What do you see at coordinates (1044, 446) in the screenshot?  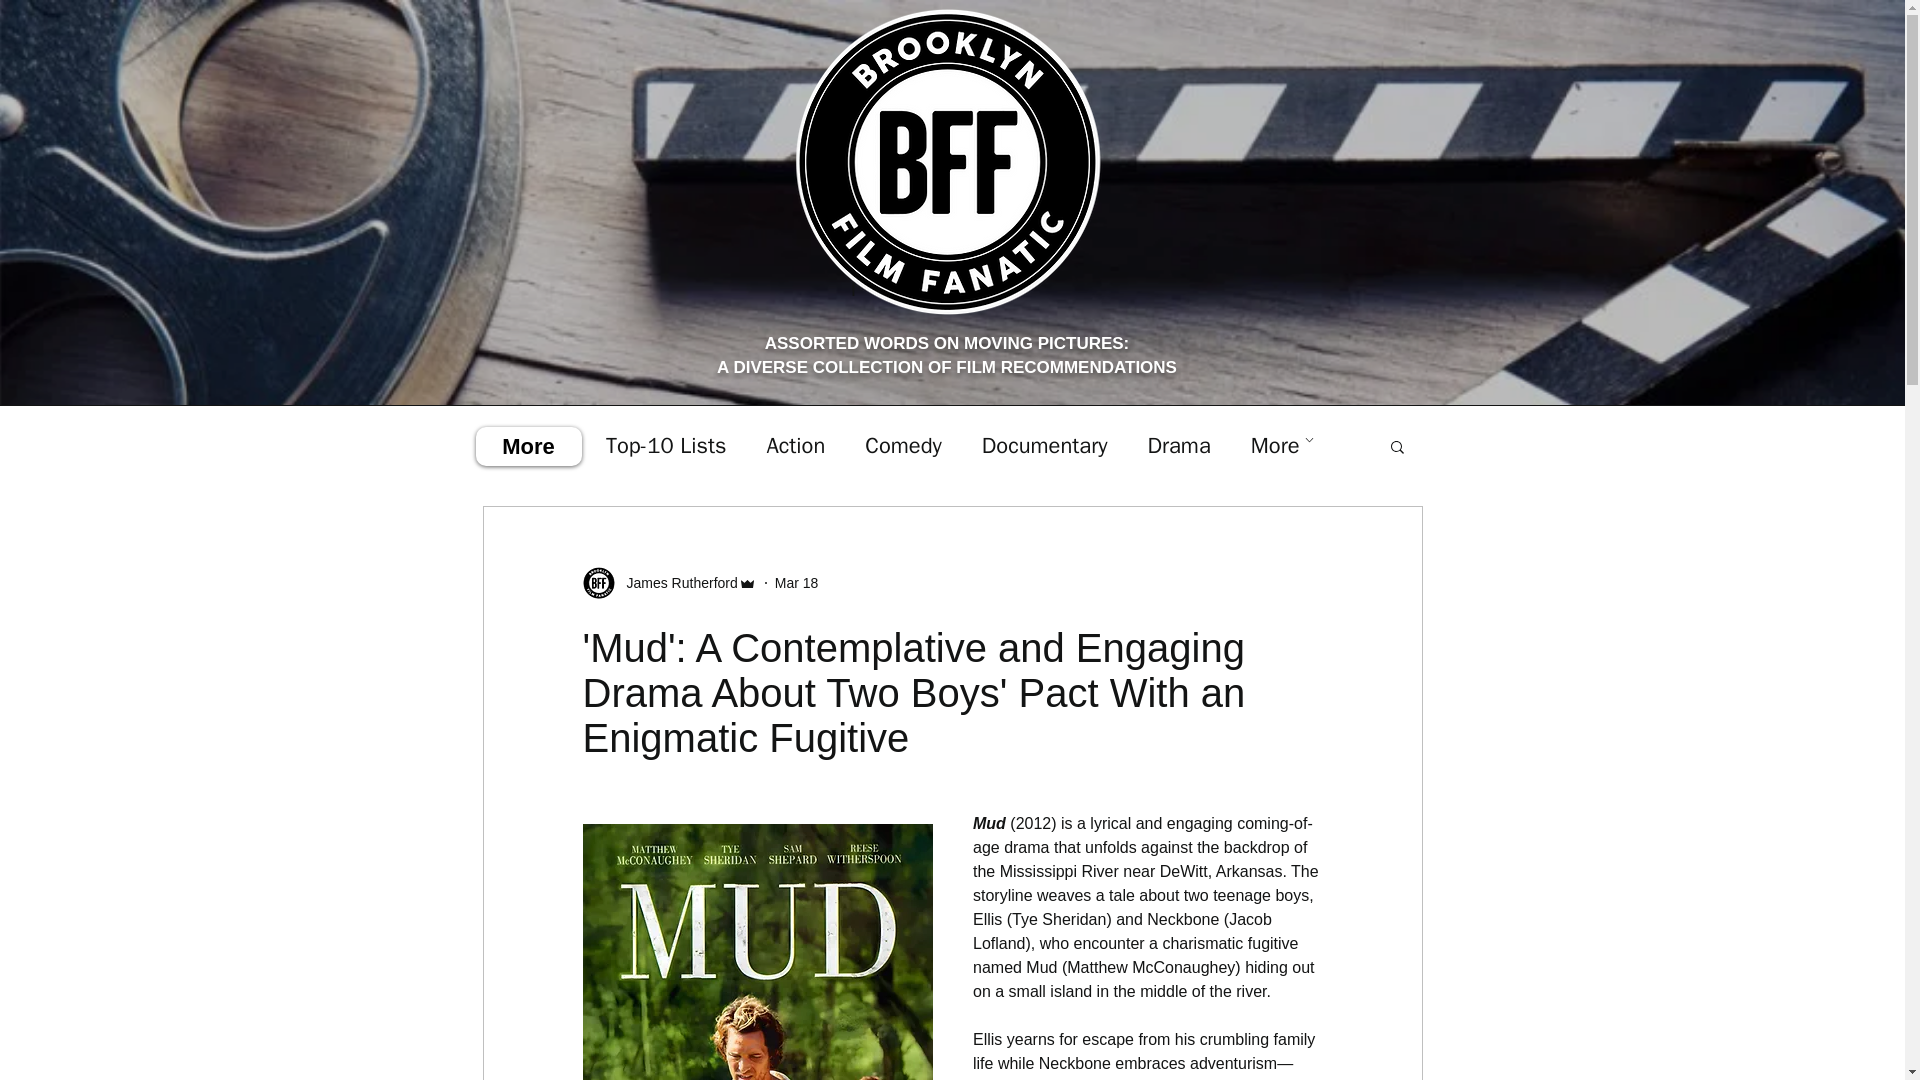 I see `Documentary` at bounding box center [1044, 446].